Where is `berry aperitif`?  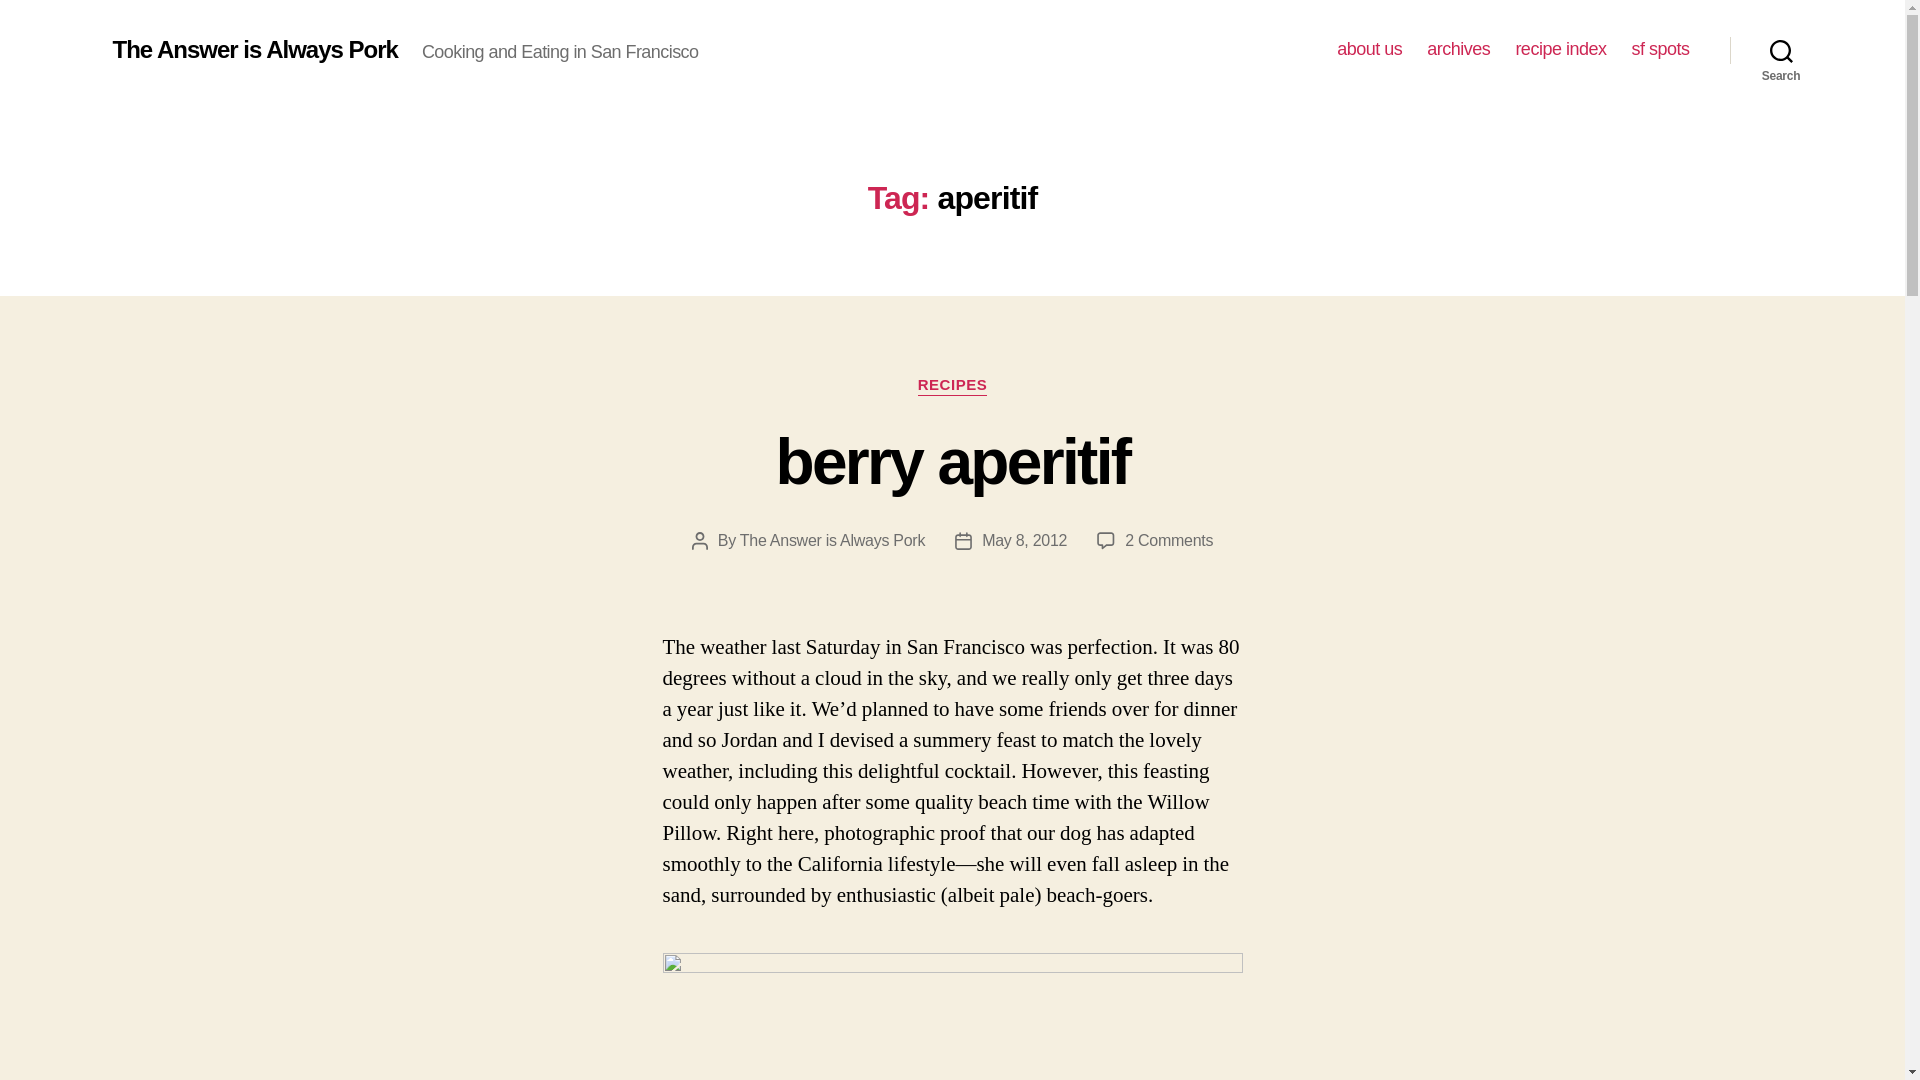
berry aperitif is located at coordinates (952, 461).